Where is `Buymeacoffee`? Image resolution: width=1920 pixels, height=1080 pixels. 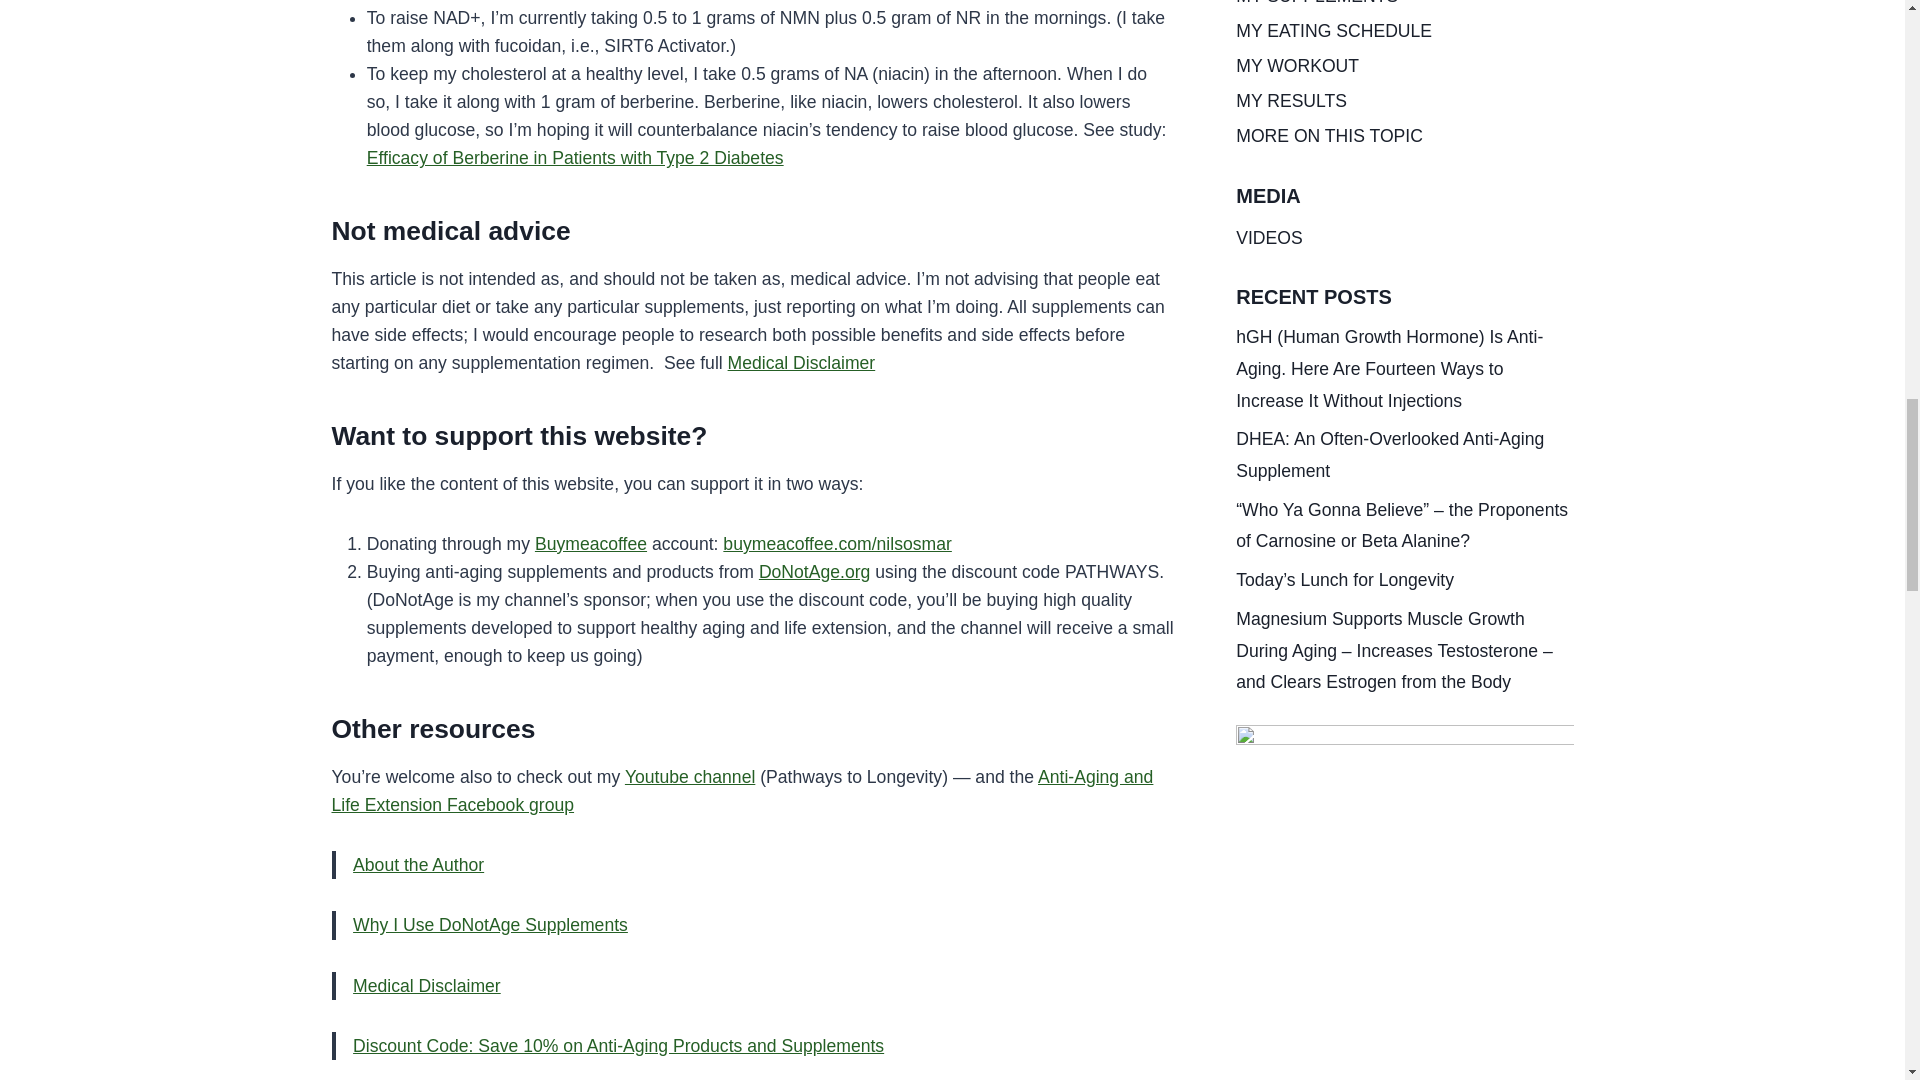 Buymeacoffee is located at coordinates (591, 544).